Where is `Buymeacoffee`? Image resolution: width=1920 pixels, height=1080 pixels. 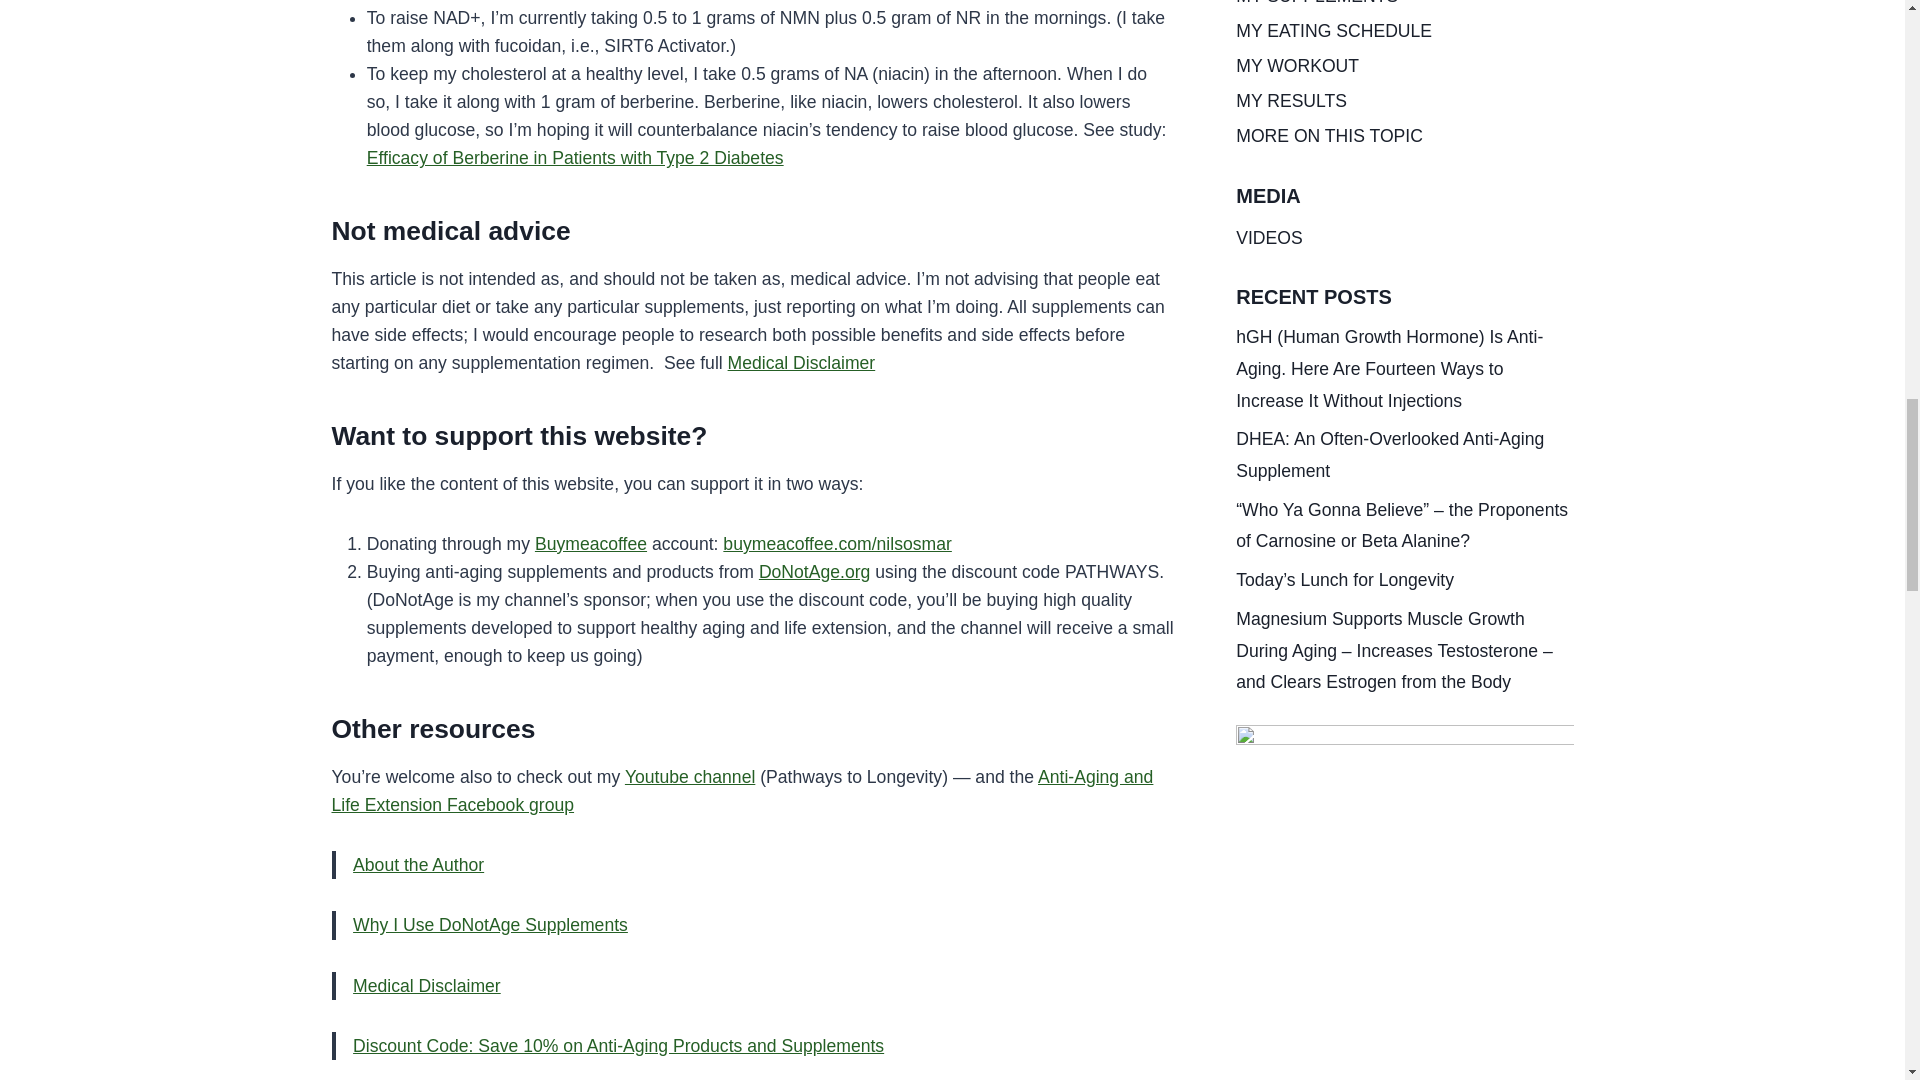 Buymeacoffee is located at coordinates (591, 544).